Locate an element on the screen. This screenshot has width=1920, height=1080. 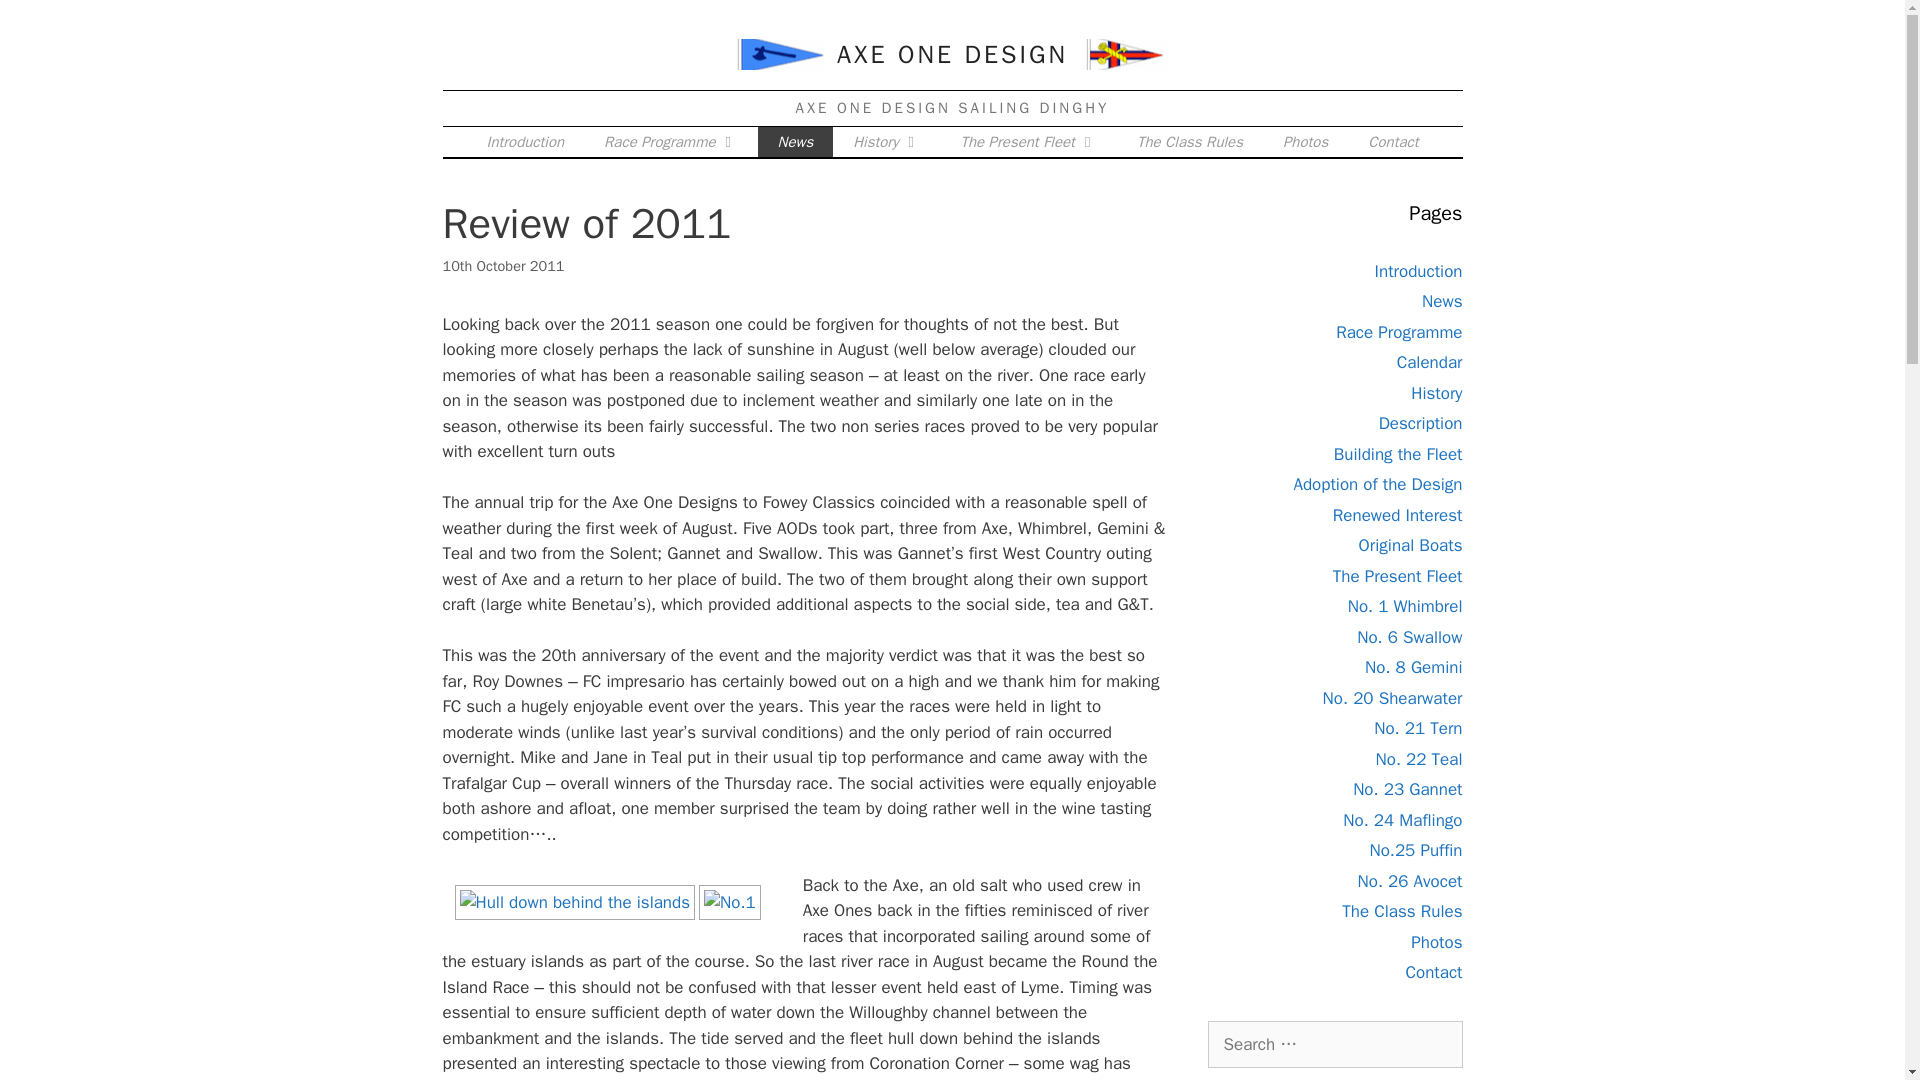
AXE ONE DESIGN is located at coordinates (952, 54).